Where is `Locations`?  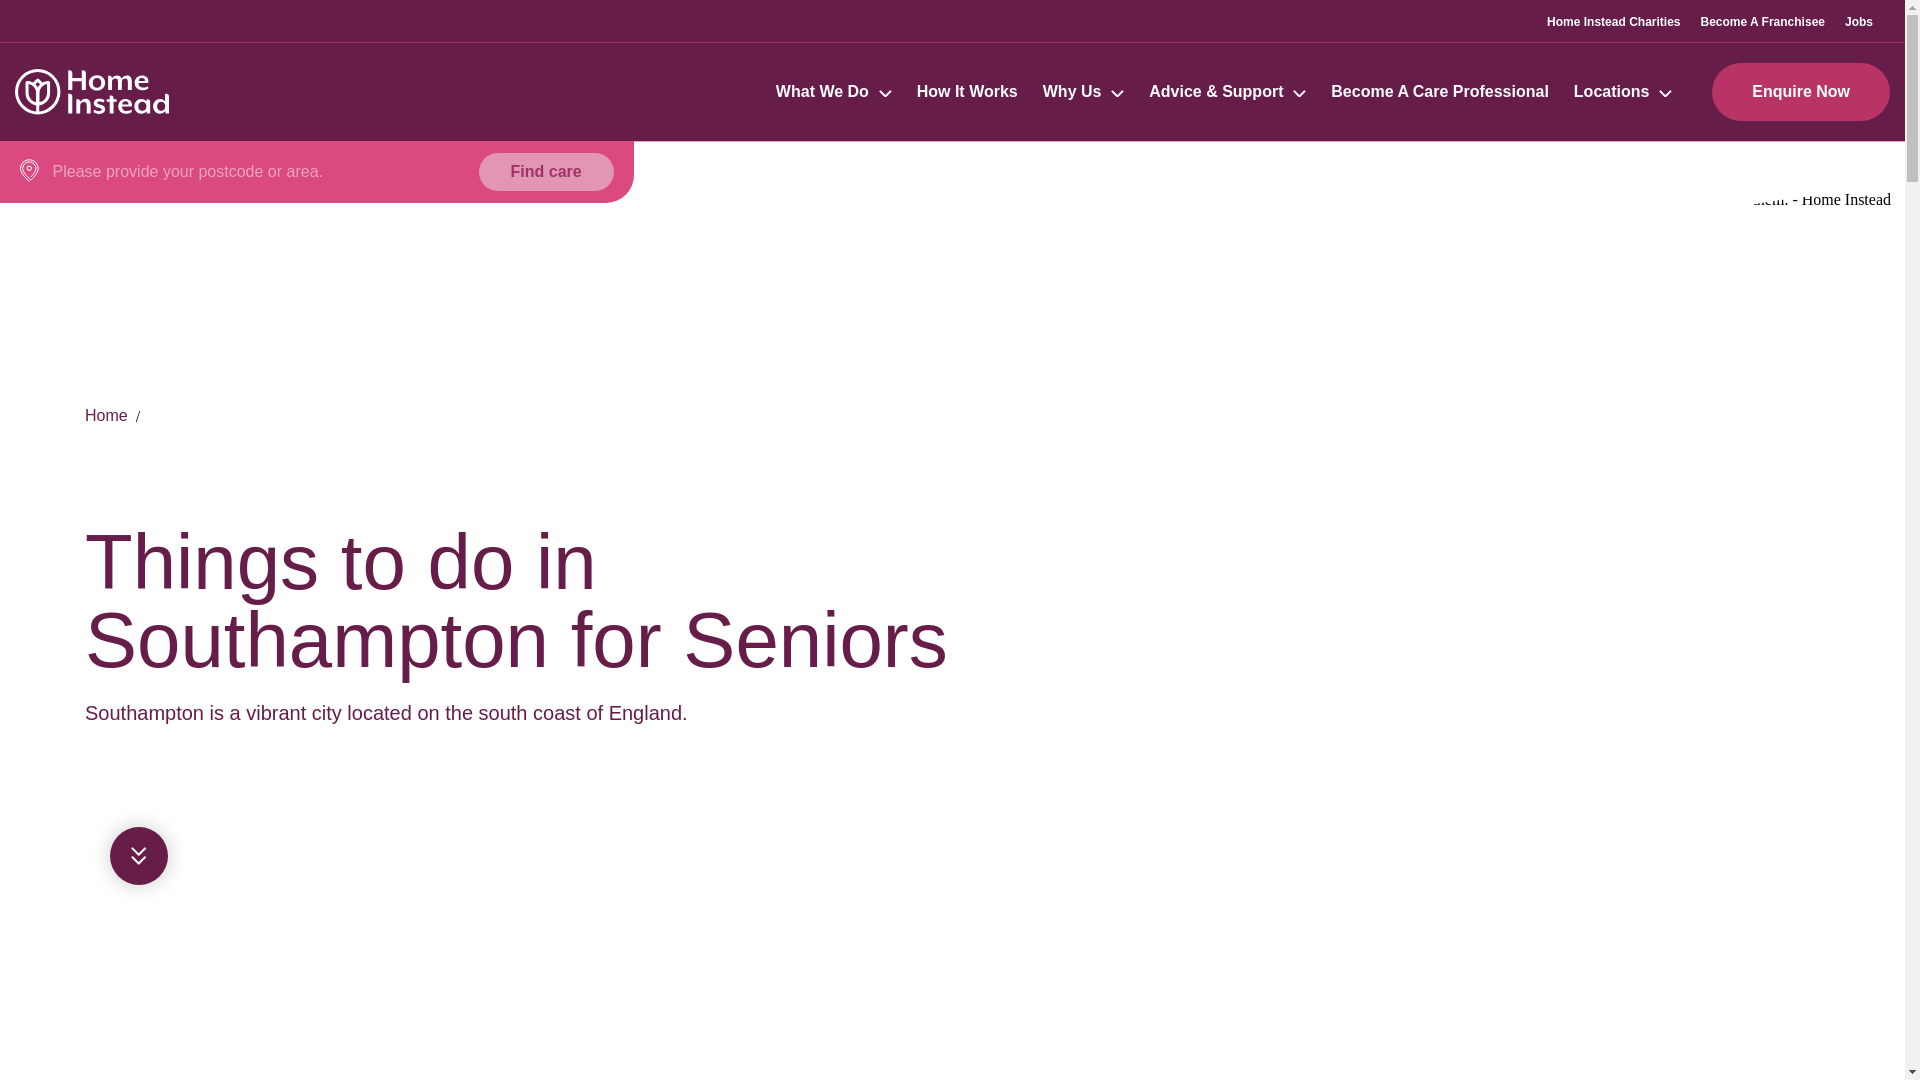
Locations is located at coordinates (1623, 92).